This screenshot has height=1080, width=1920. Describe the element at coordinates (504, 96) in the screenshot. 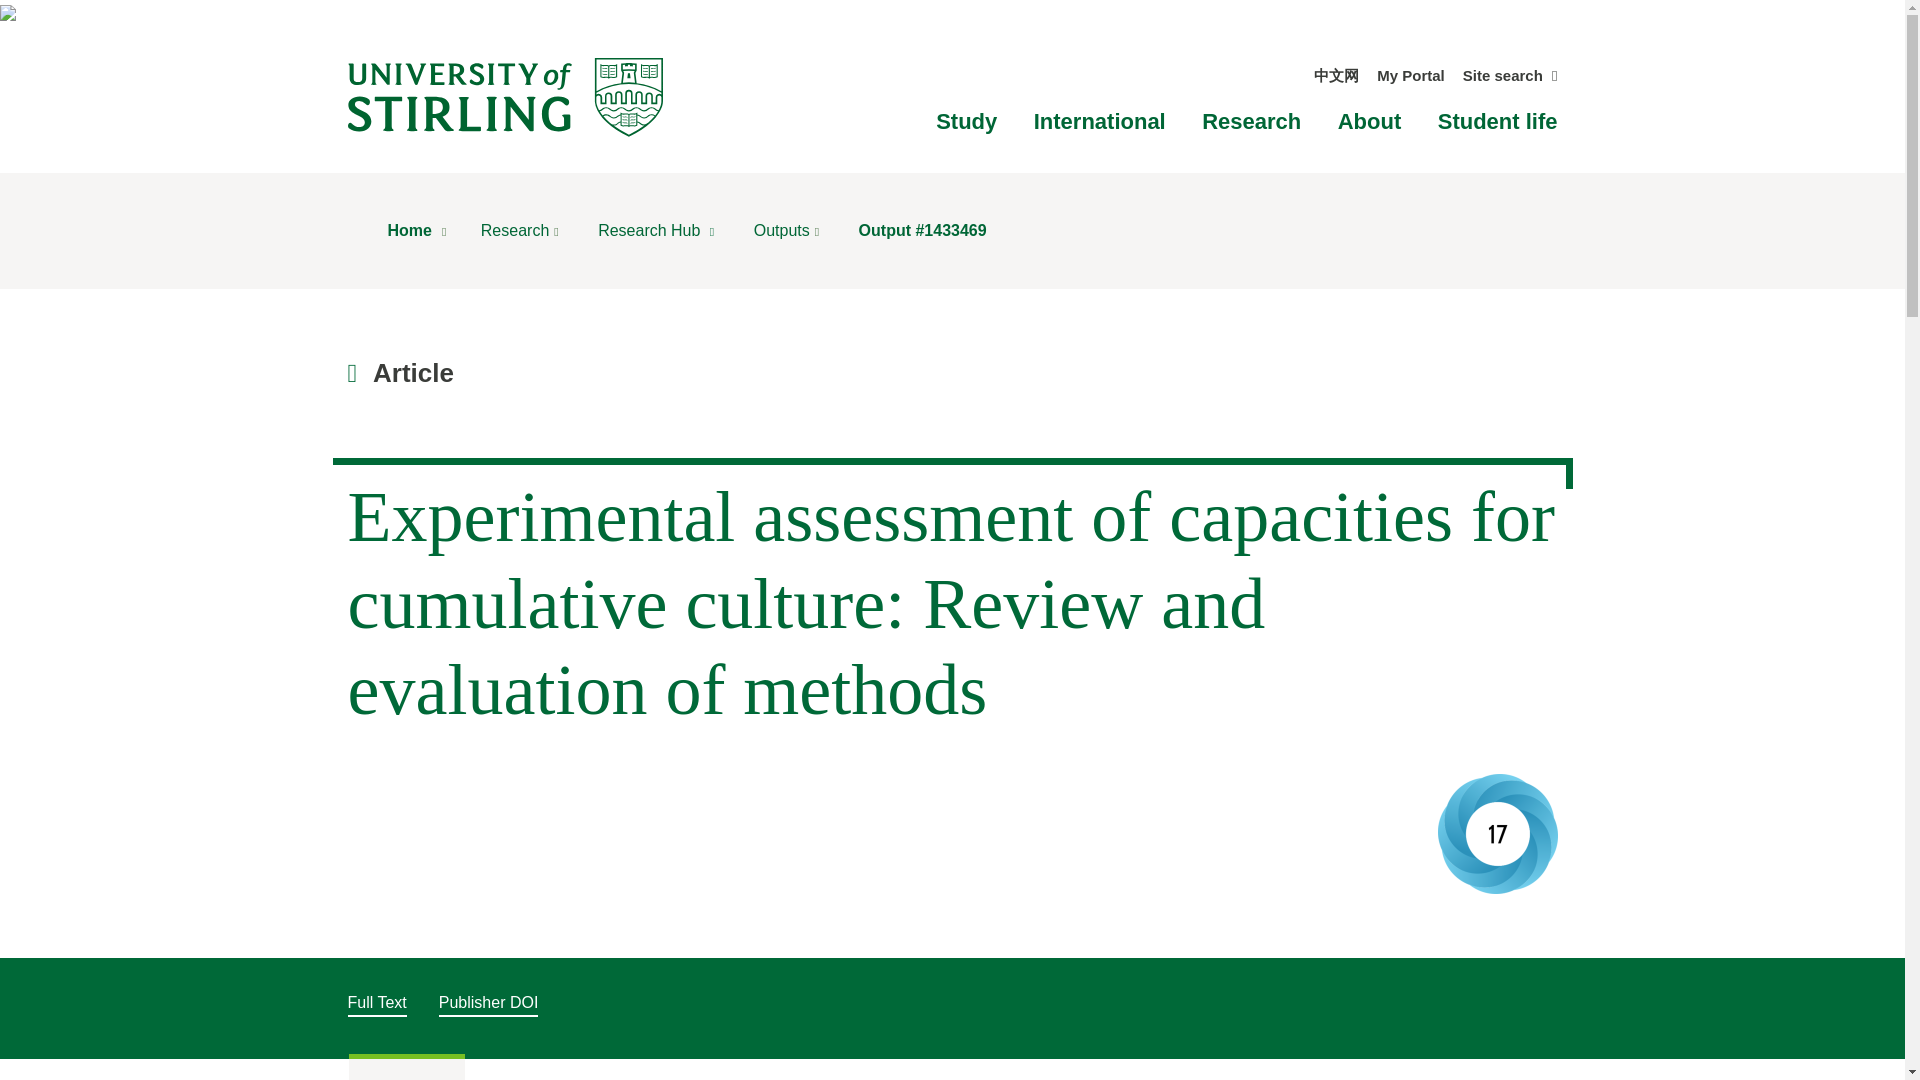

I see `University of Stirling` at that location.